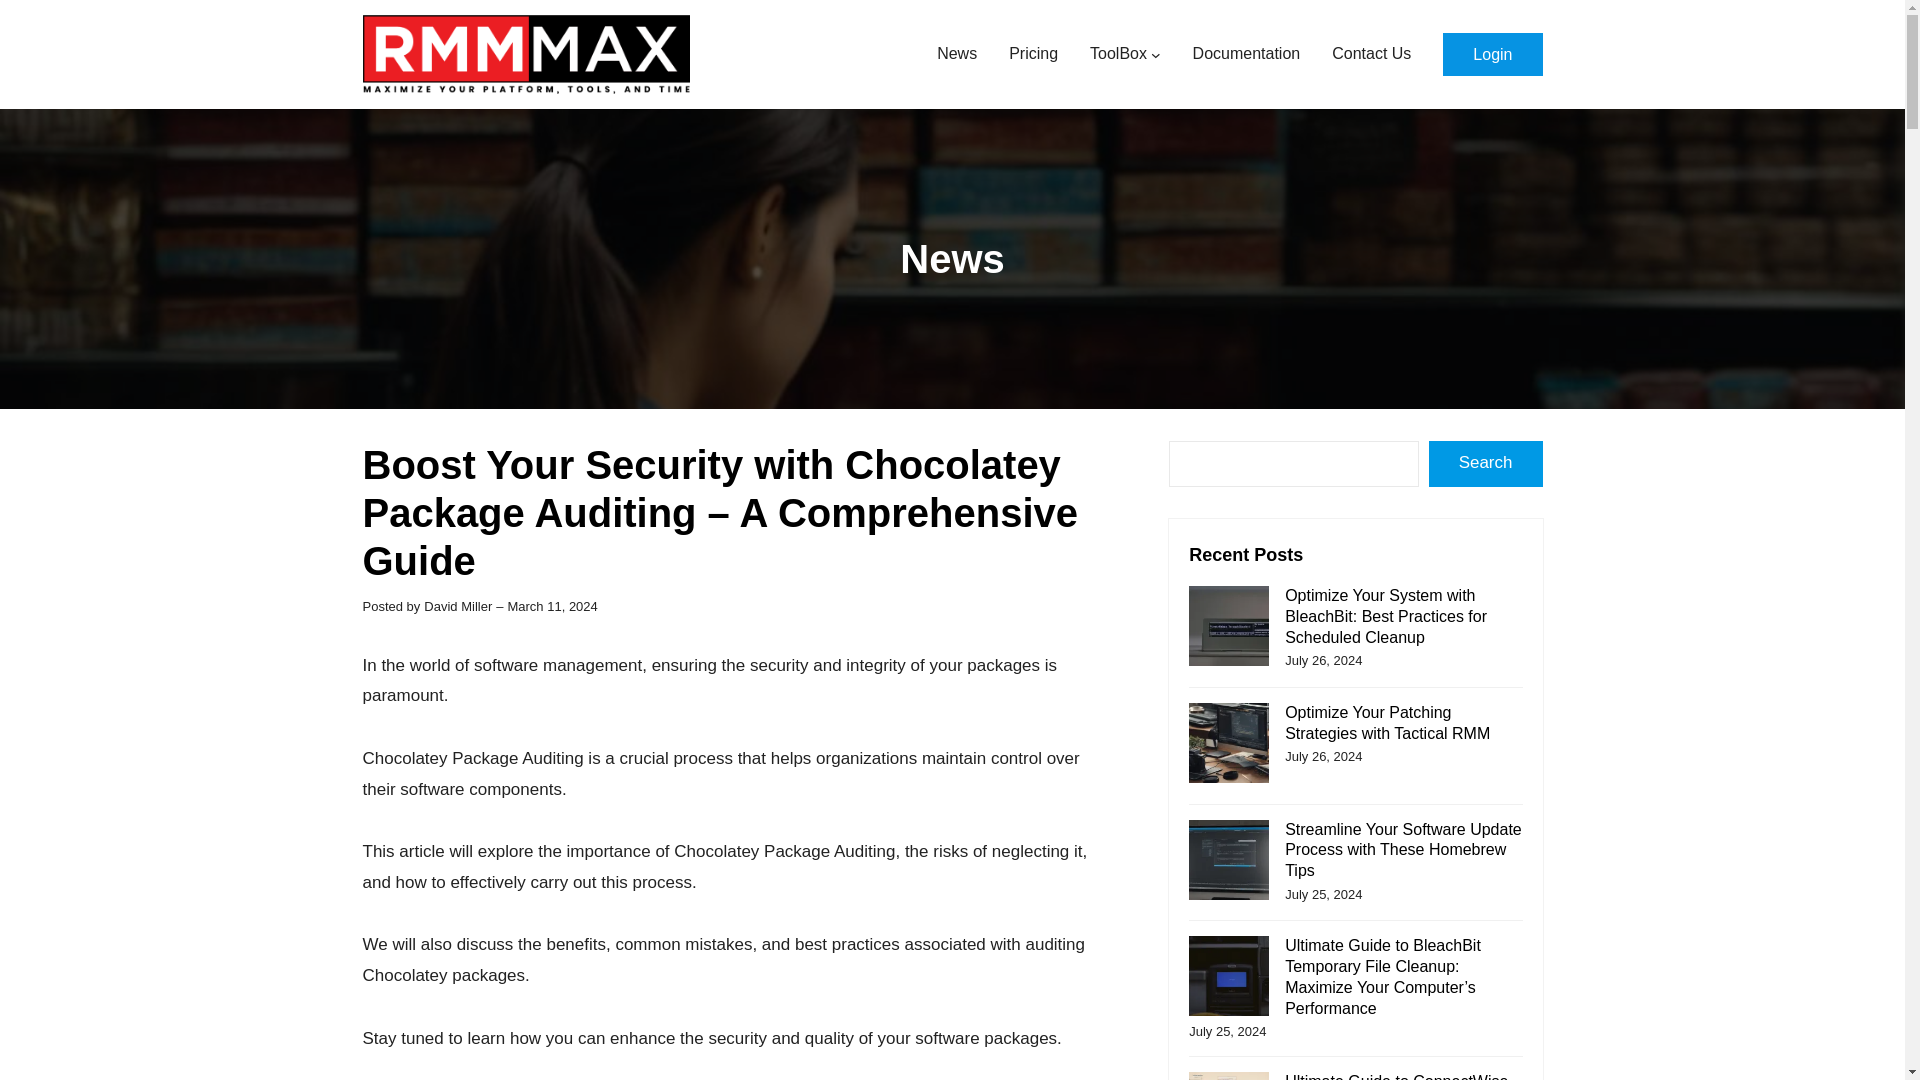 This screenshot has width=1920, height=1080. Describe the element at coordinates (1486, 464) in the screenshot. I see `Search` at that location.